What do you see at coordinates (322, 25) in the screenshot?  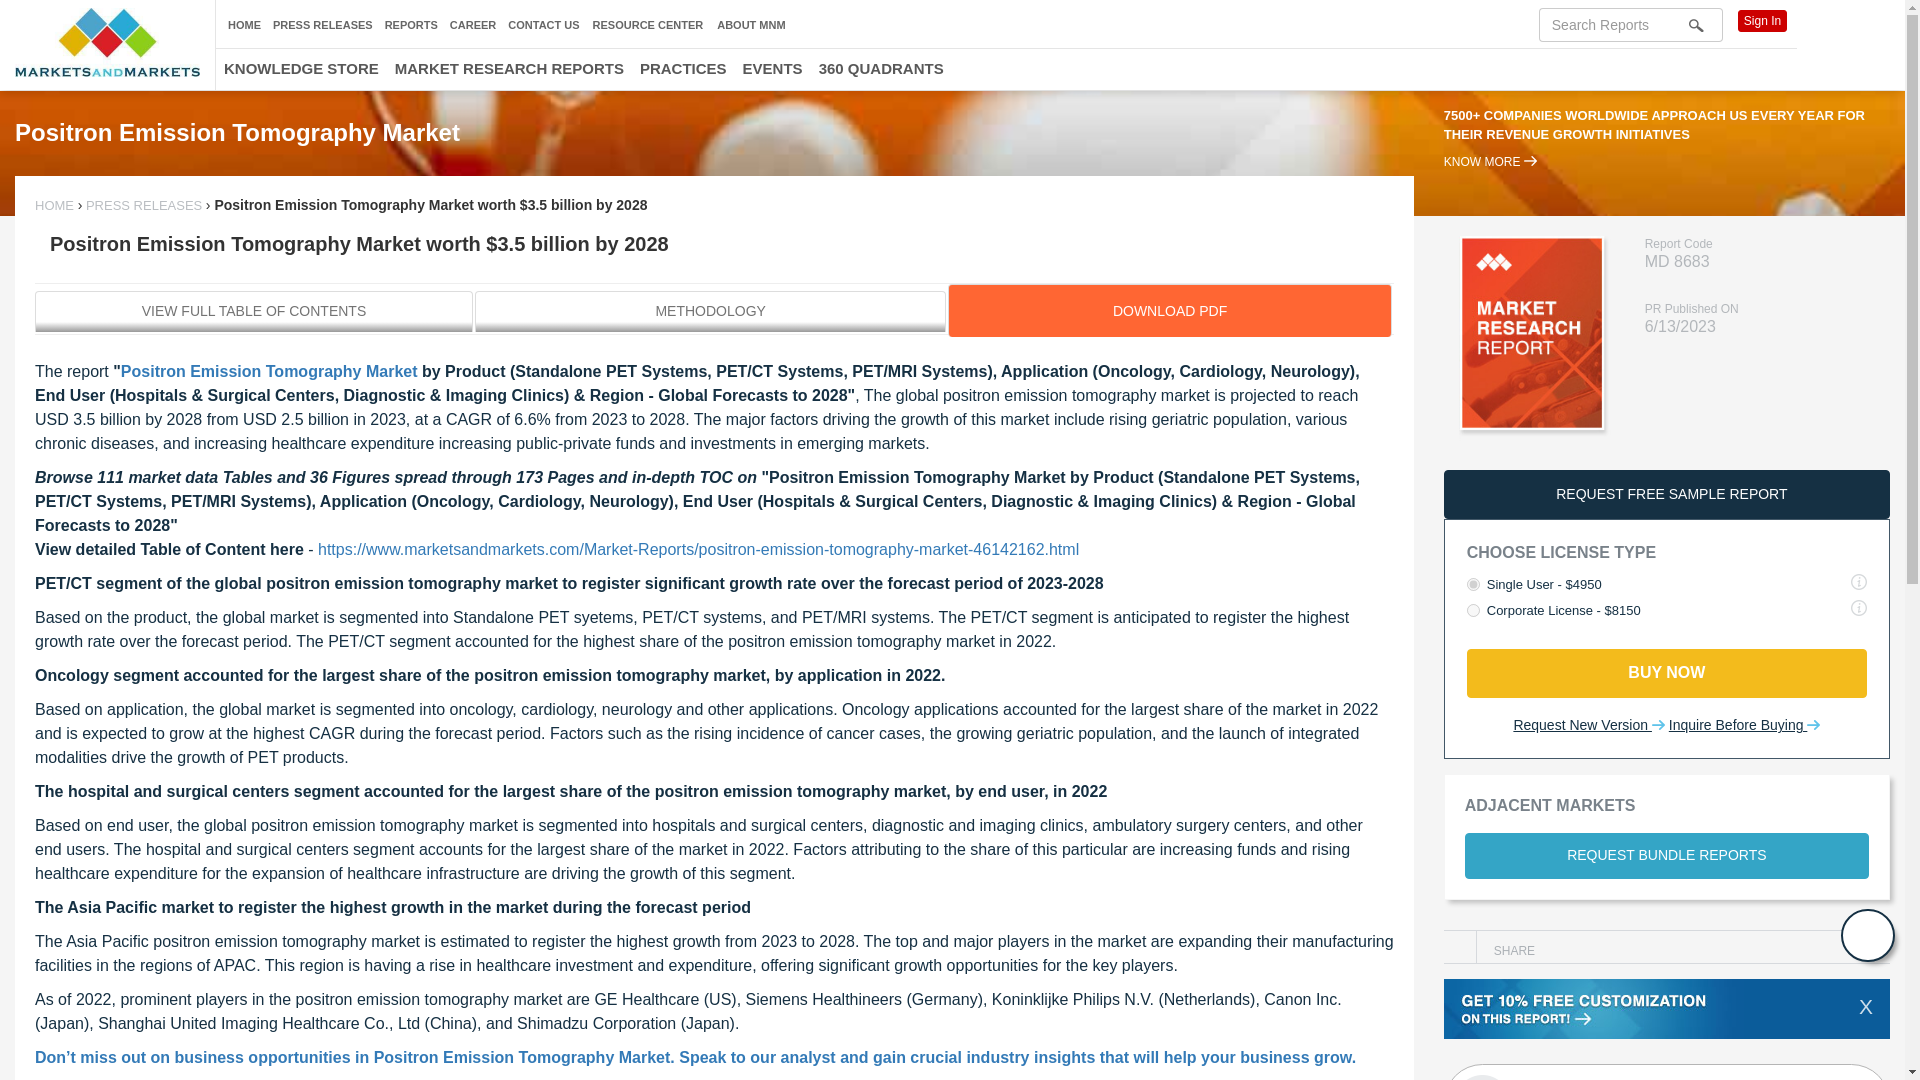 I see `VIEW FULL TABLE OF CONTENTS` at bounding box center [322, 25].